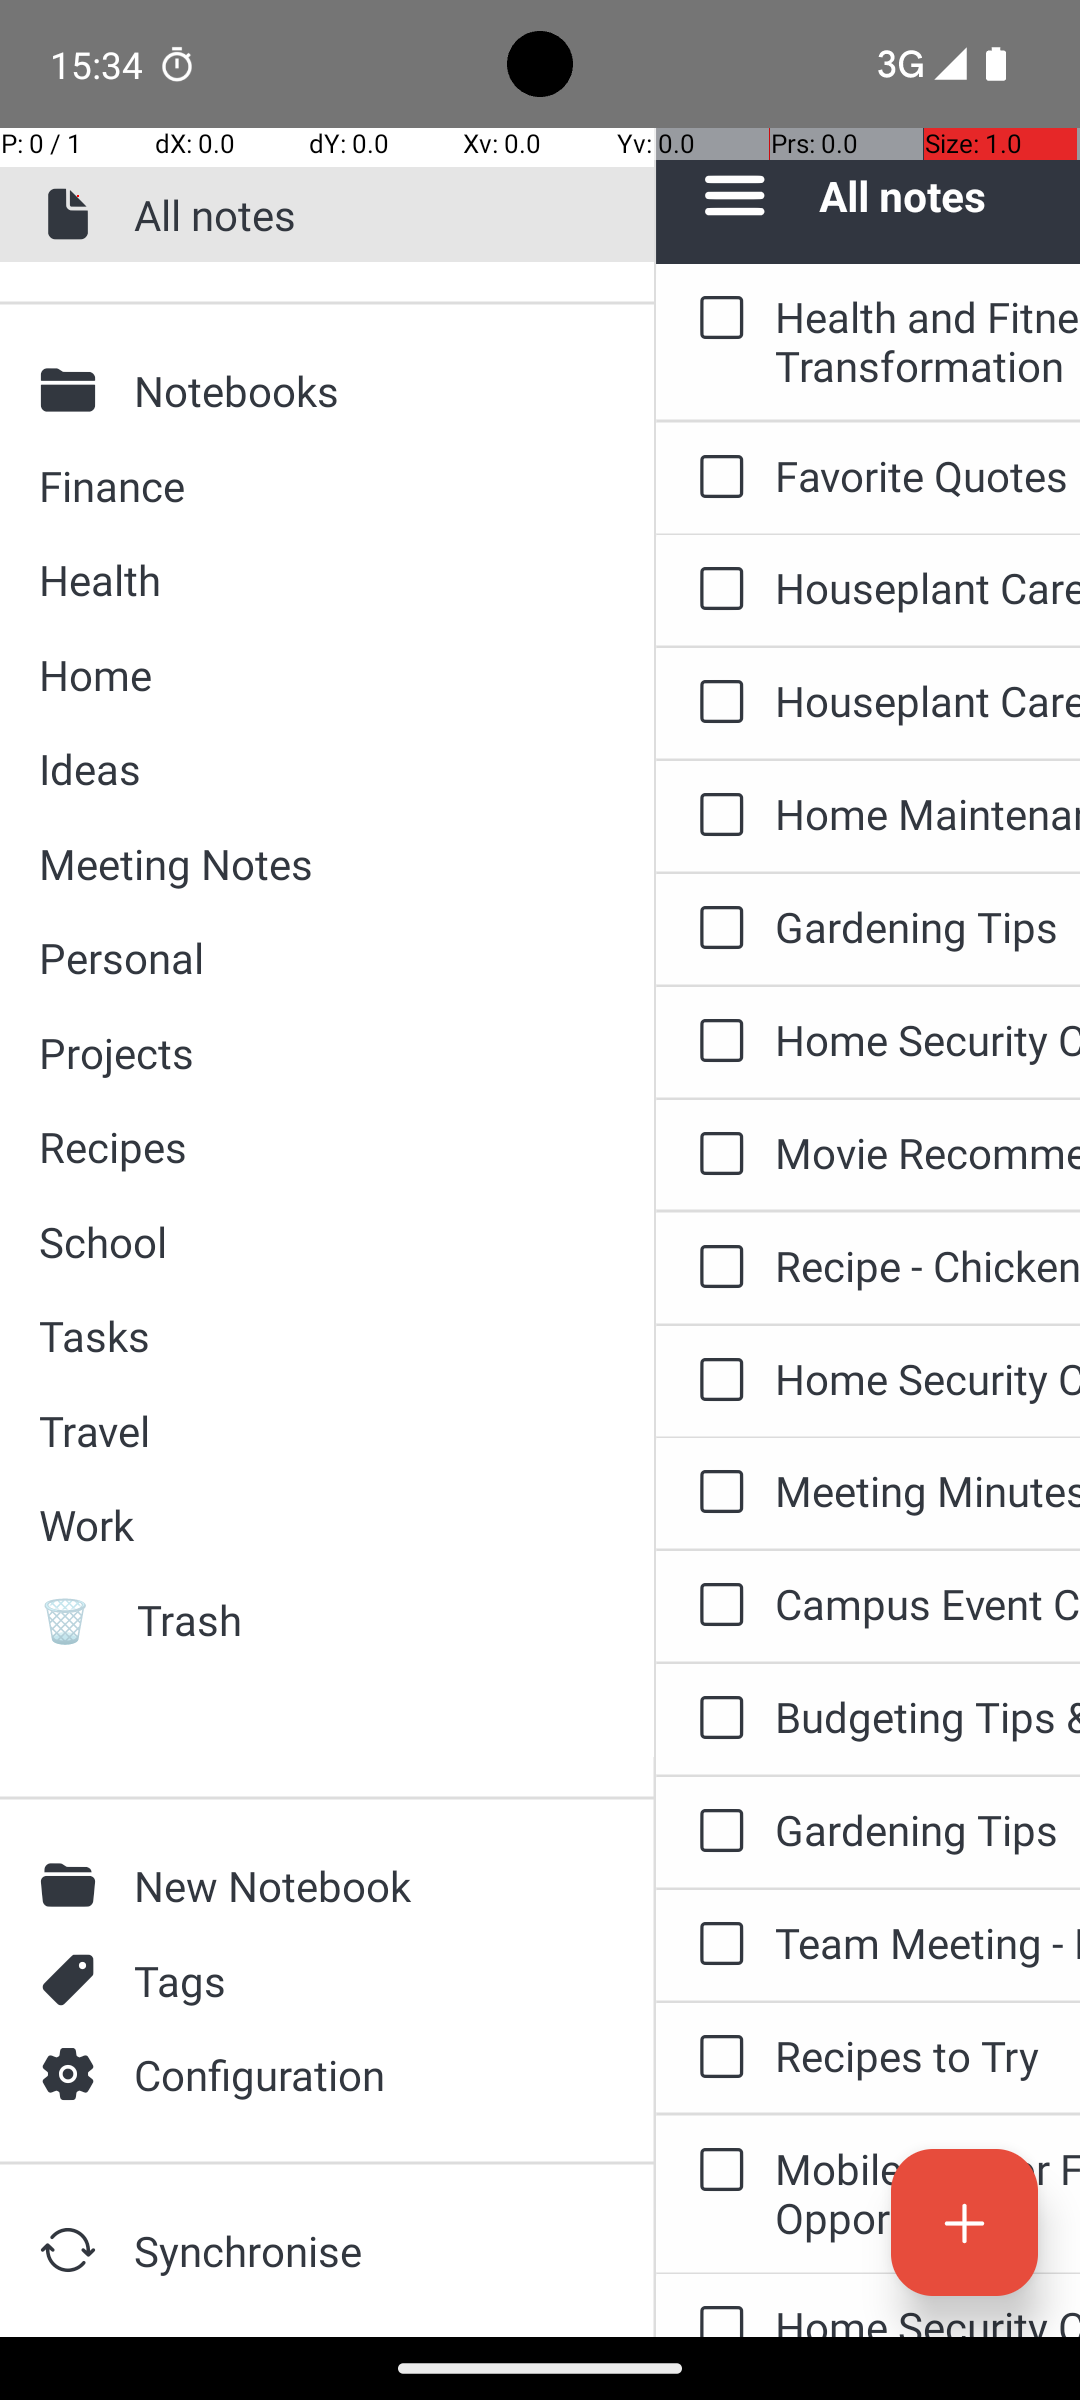  Describe the element at coordinates (361, 390) in the screenshot. I see `Notebooks` at that location.